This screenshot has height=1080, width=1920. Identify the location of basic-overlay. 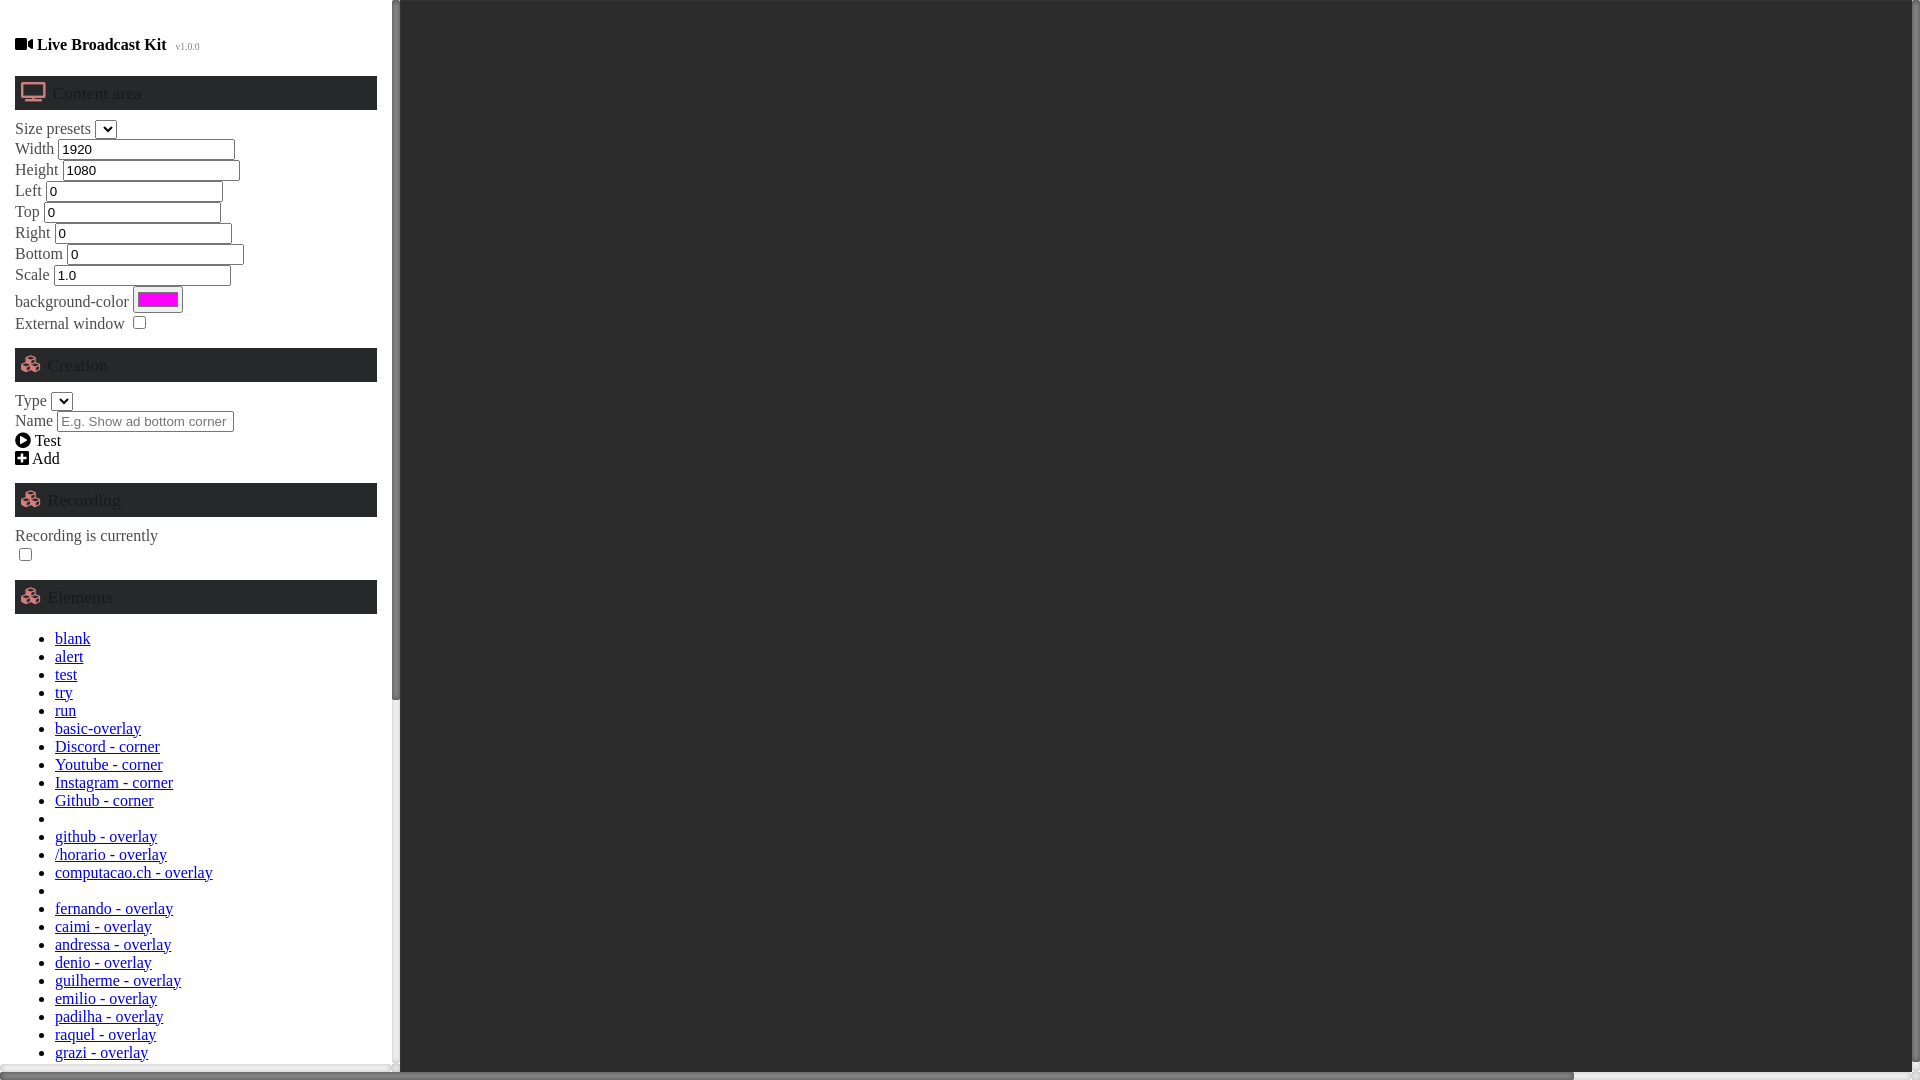
(98, 728).